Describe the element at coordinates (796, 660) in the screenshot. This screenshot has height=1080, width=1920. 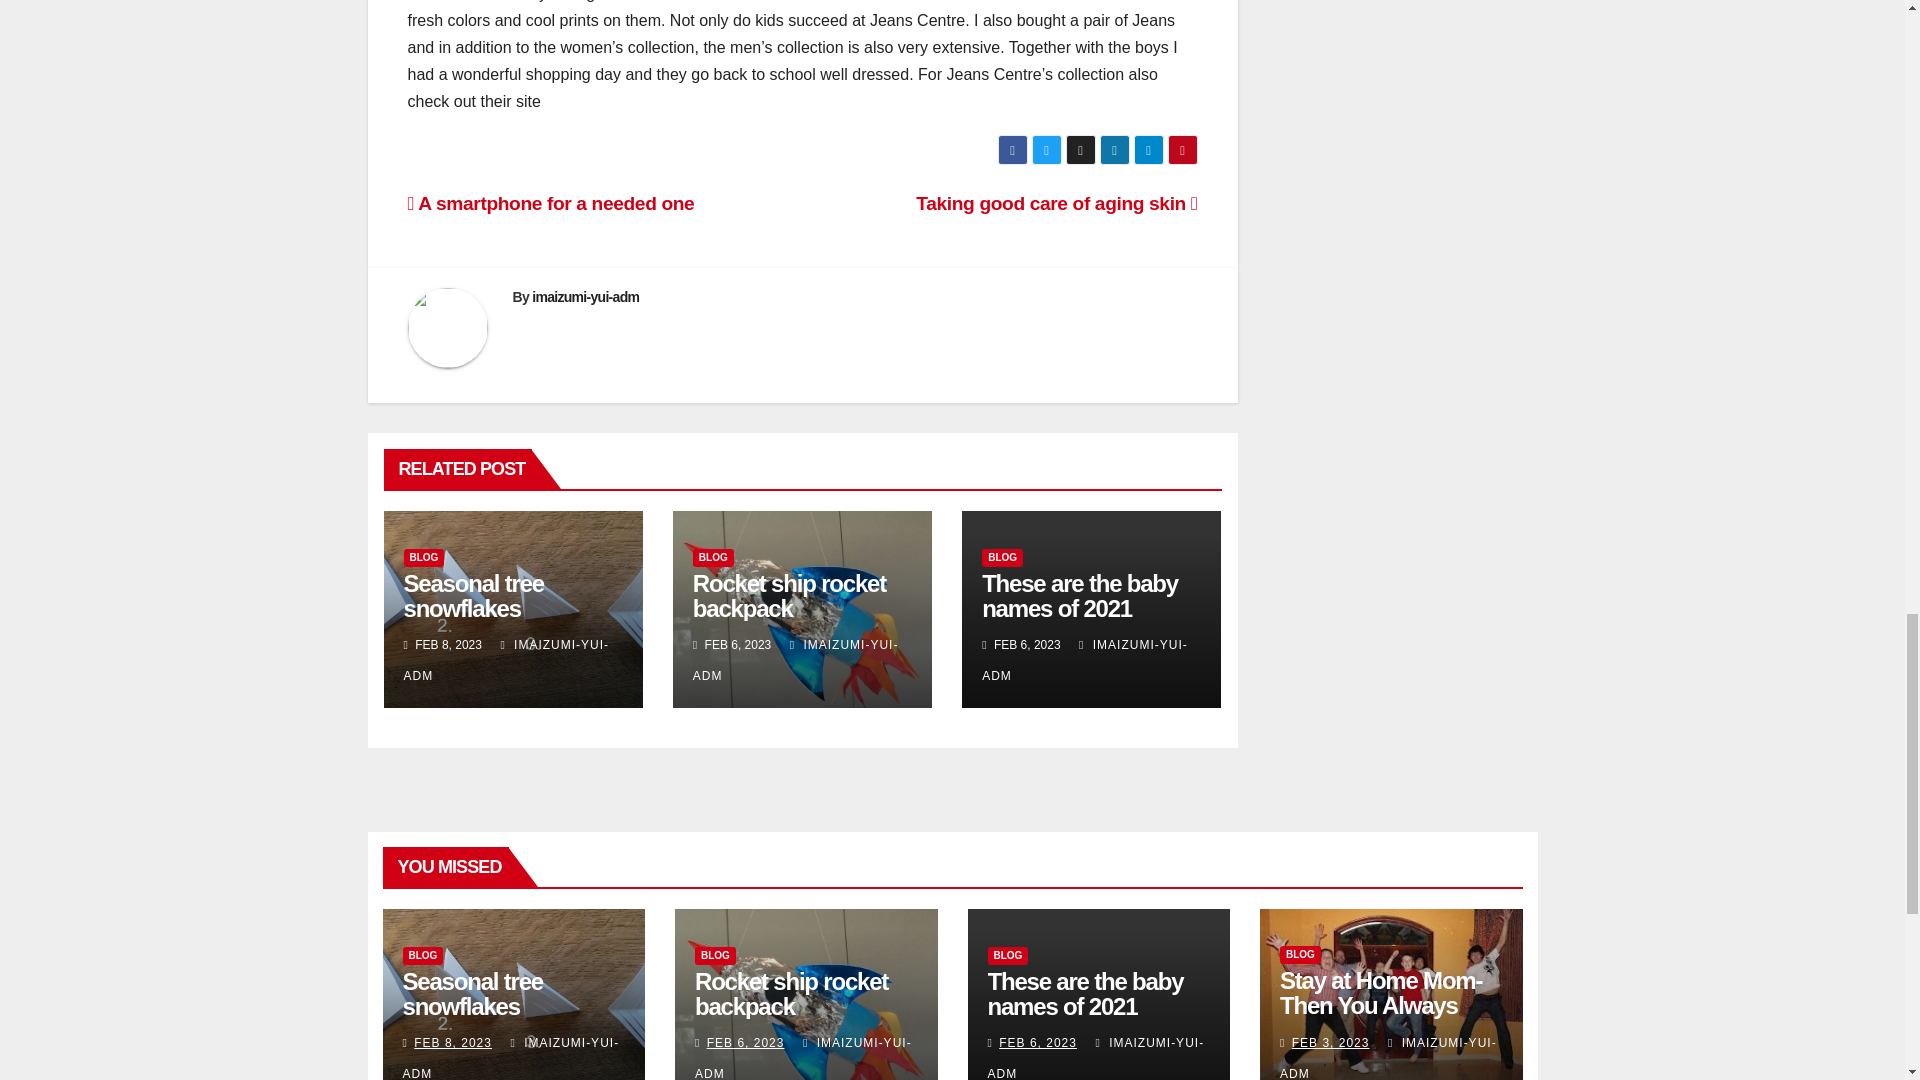
I see `IMAIZUMI-YUI-ADM` at that location.